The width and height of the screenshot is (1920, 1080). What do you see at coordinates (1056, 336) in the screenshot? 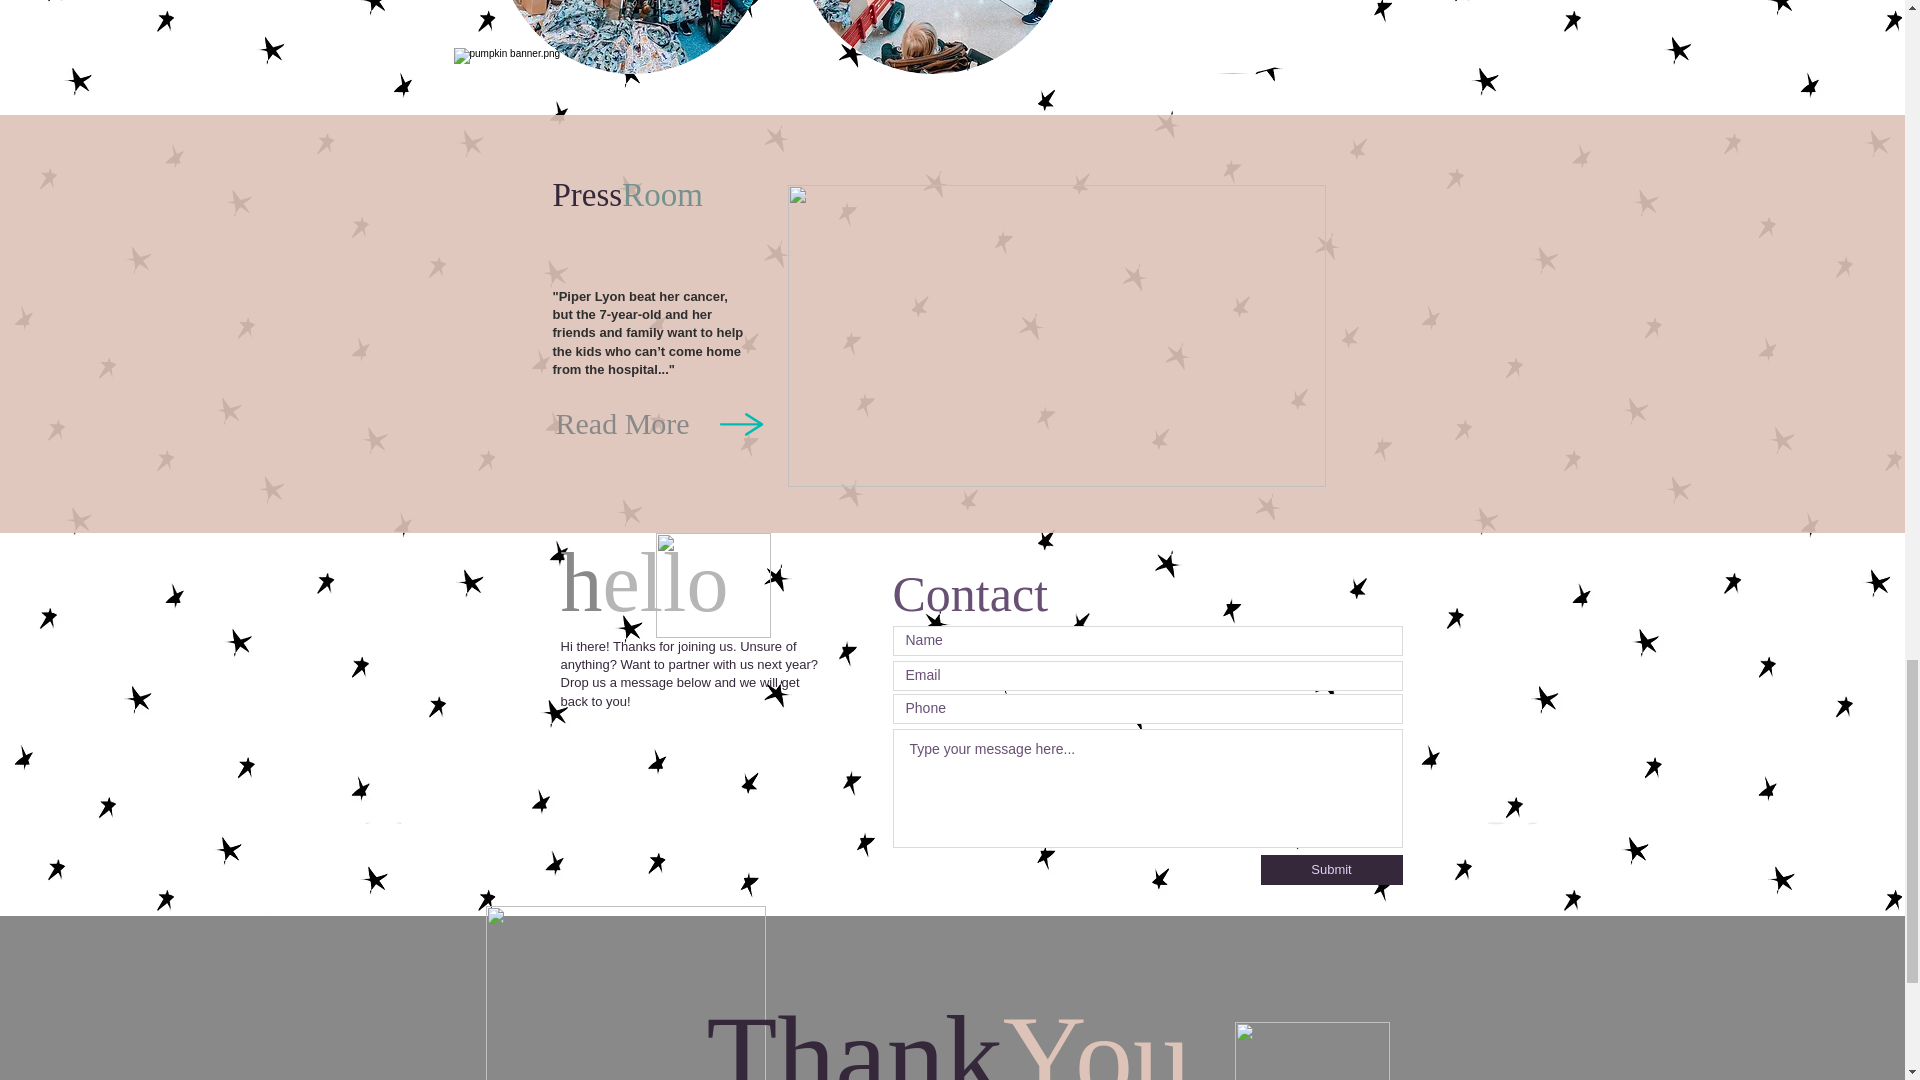
I see `Riley Article.png` at bounding box center [1056, 336].